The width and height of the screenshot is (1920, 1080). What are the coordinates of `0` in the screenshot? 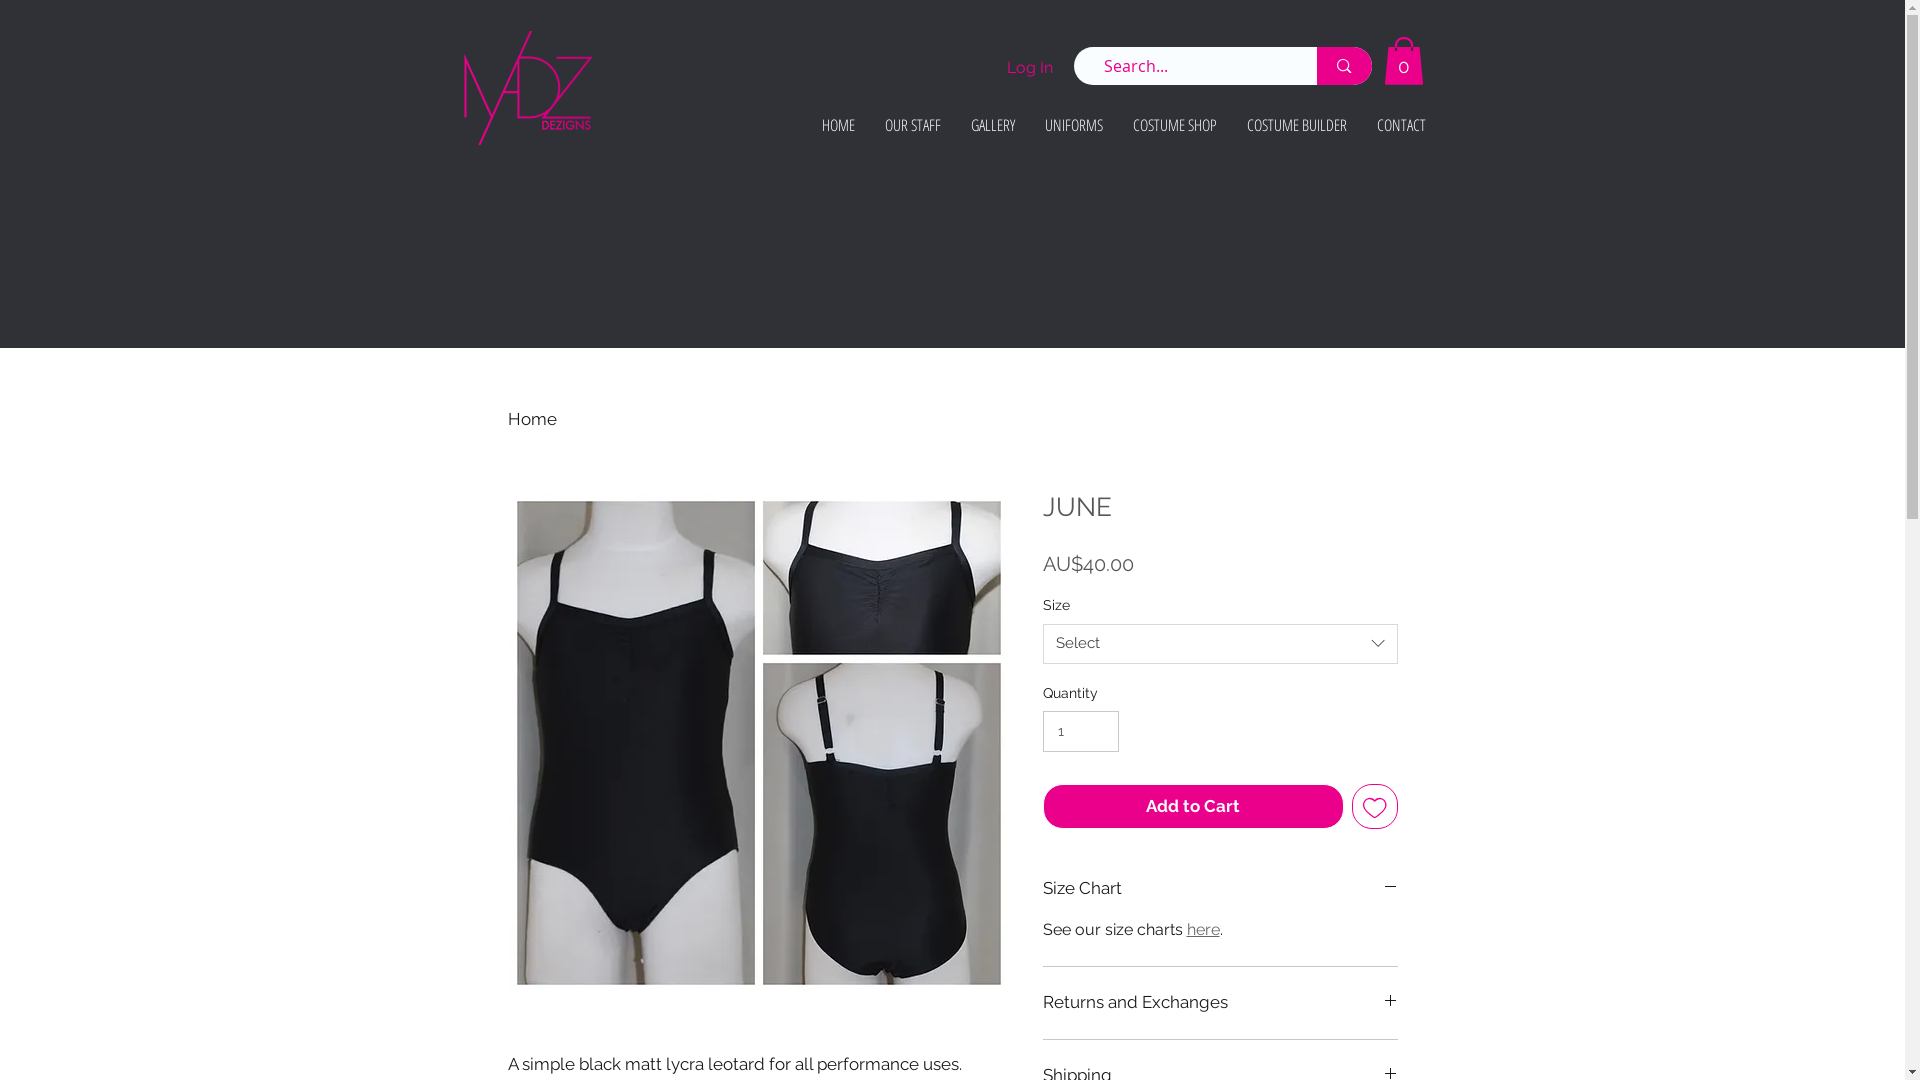 It's located at (1404, 61).